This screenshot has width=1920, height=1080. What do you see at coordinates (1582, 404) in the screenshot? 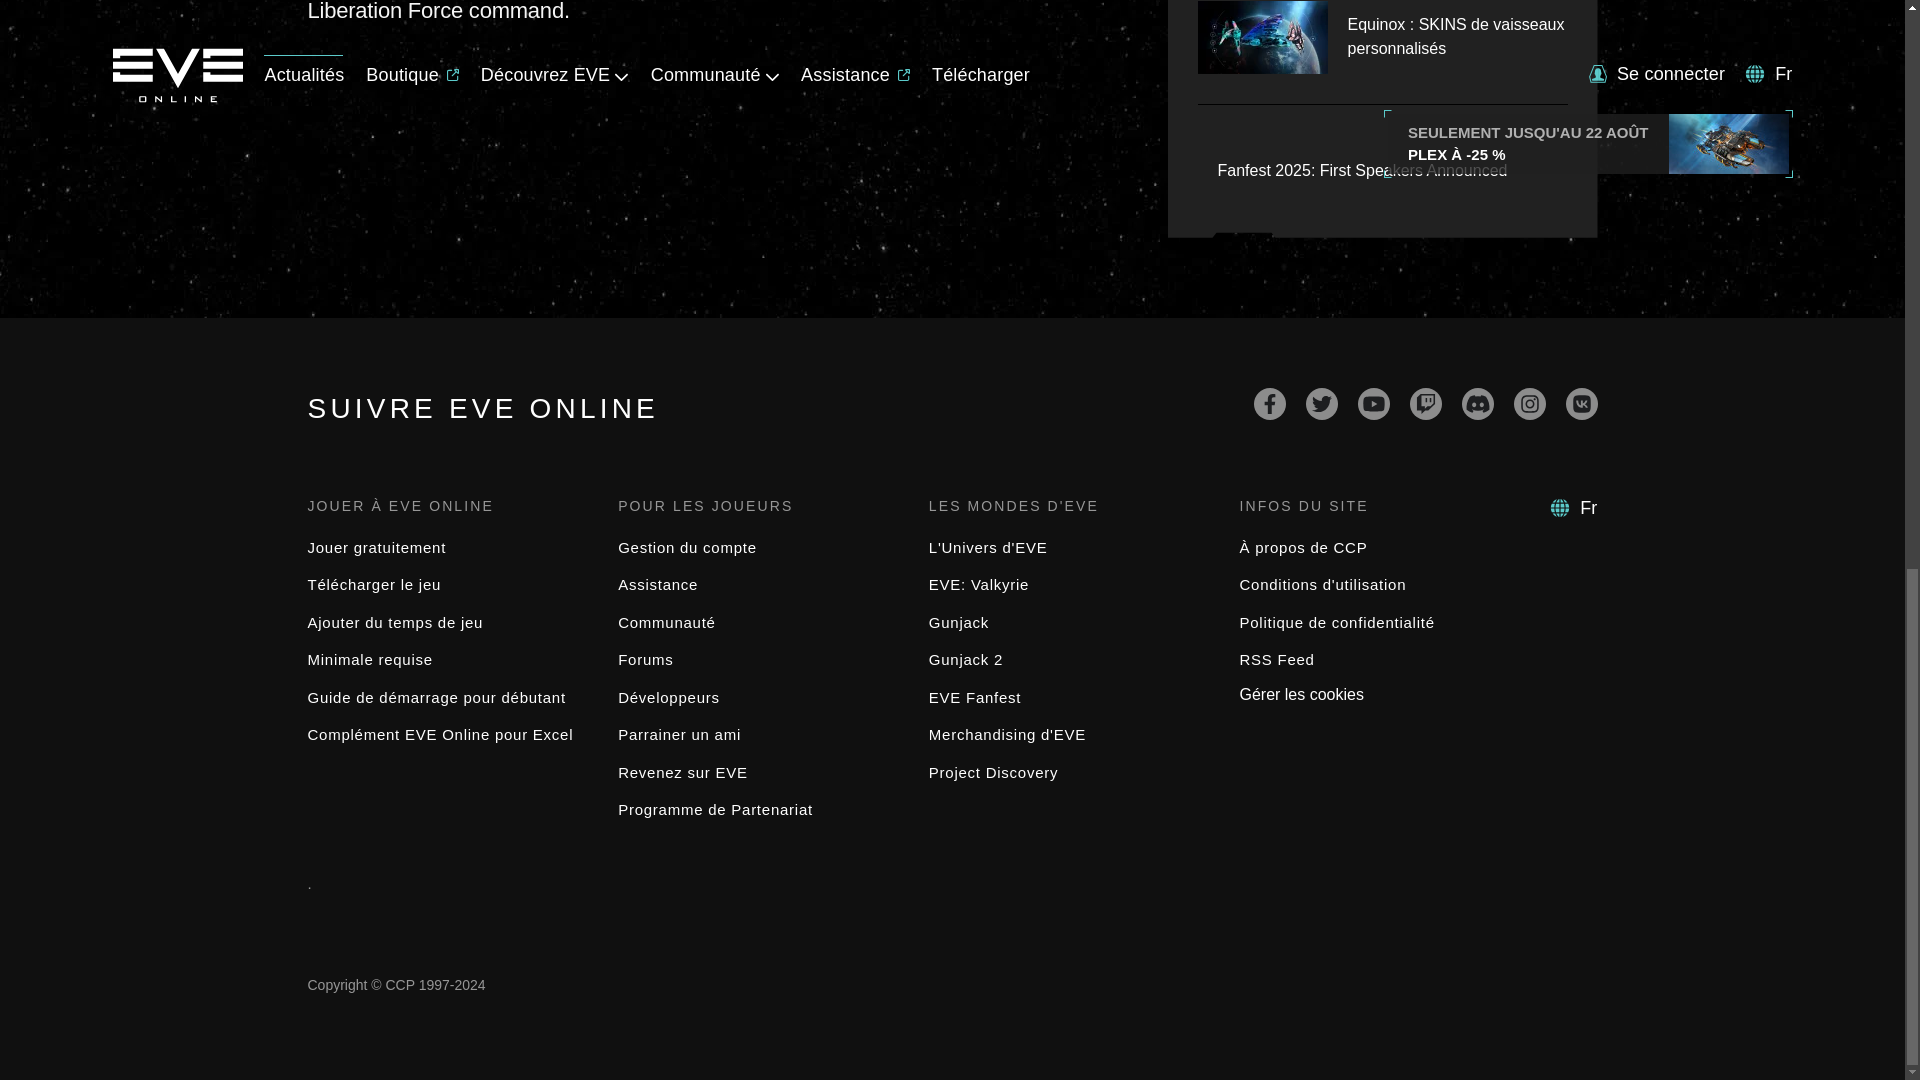
I see `VK` at bounding box center [1582, 404].